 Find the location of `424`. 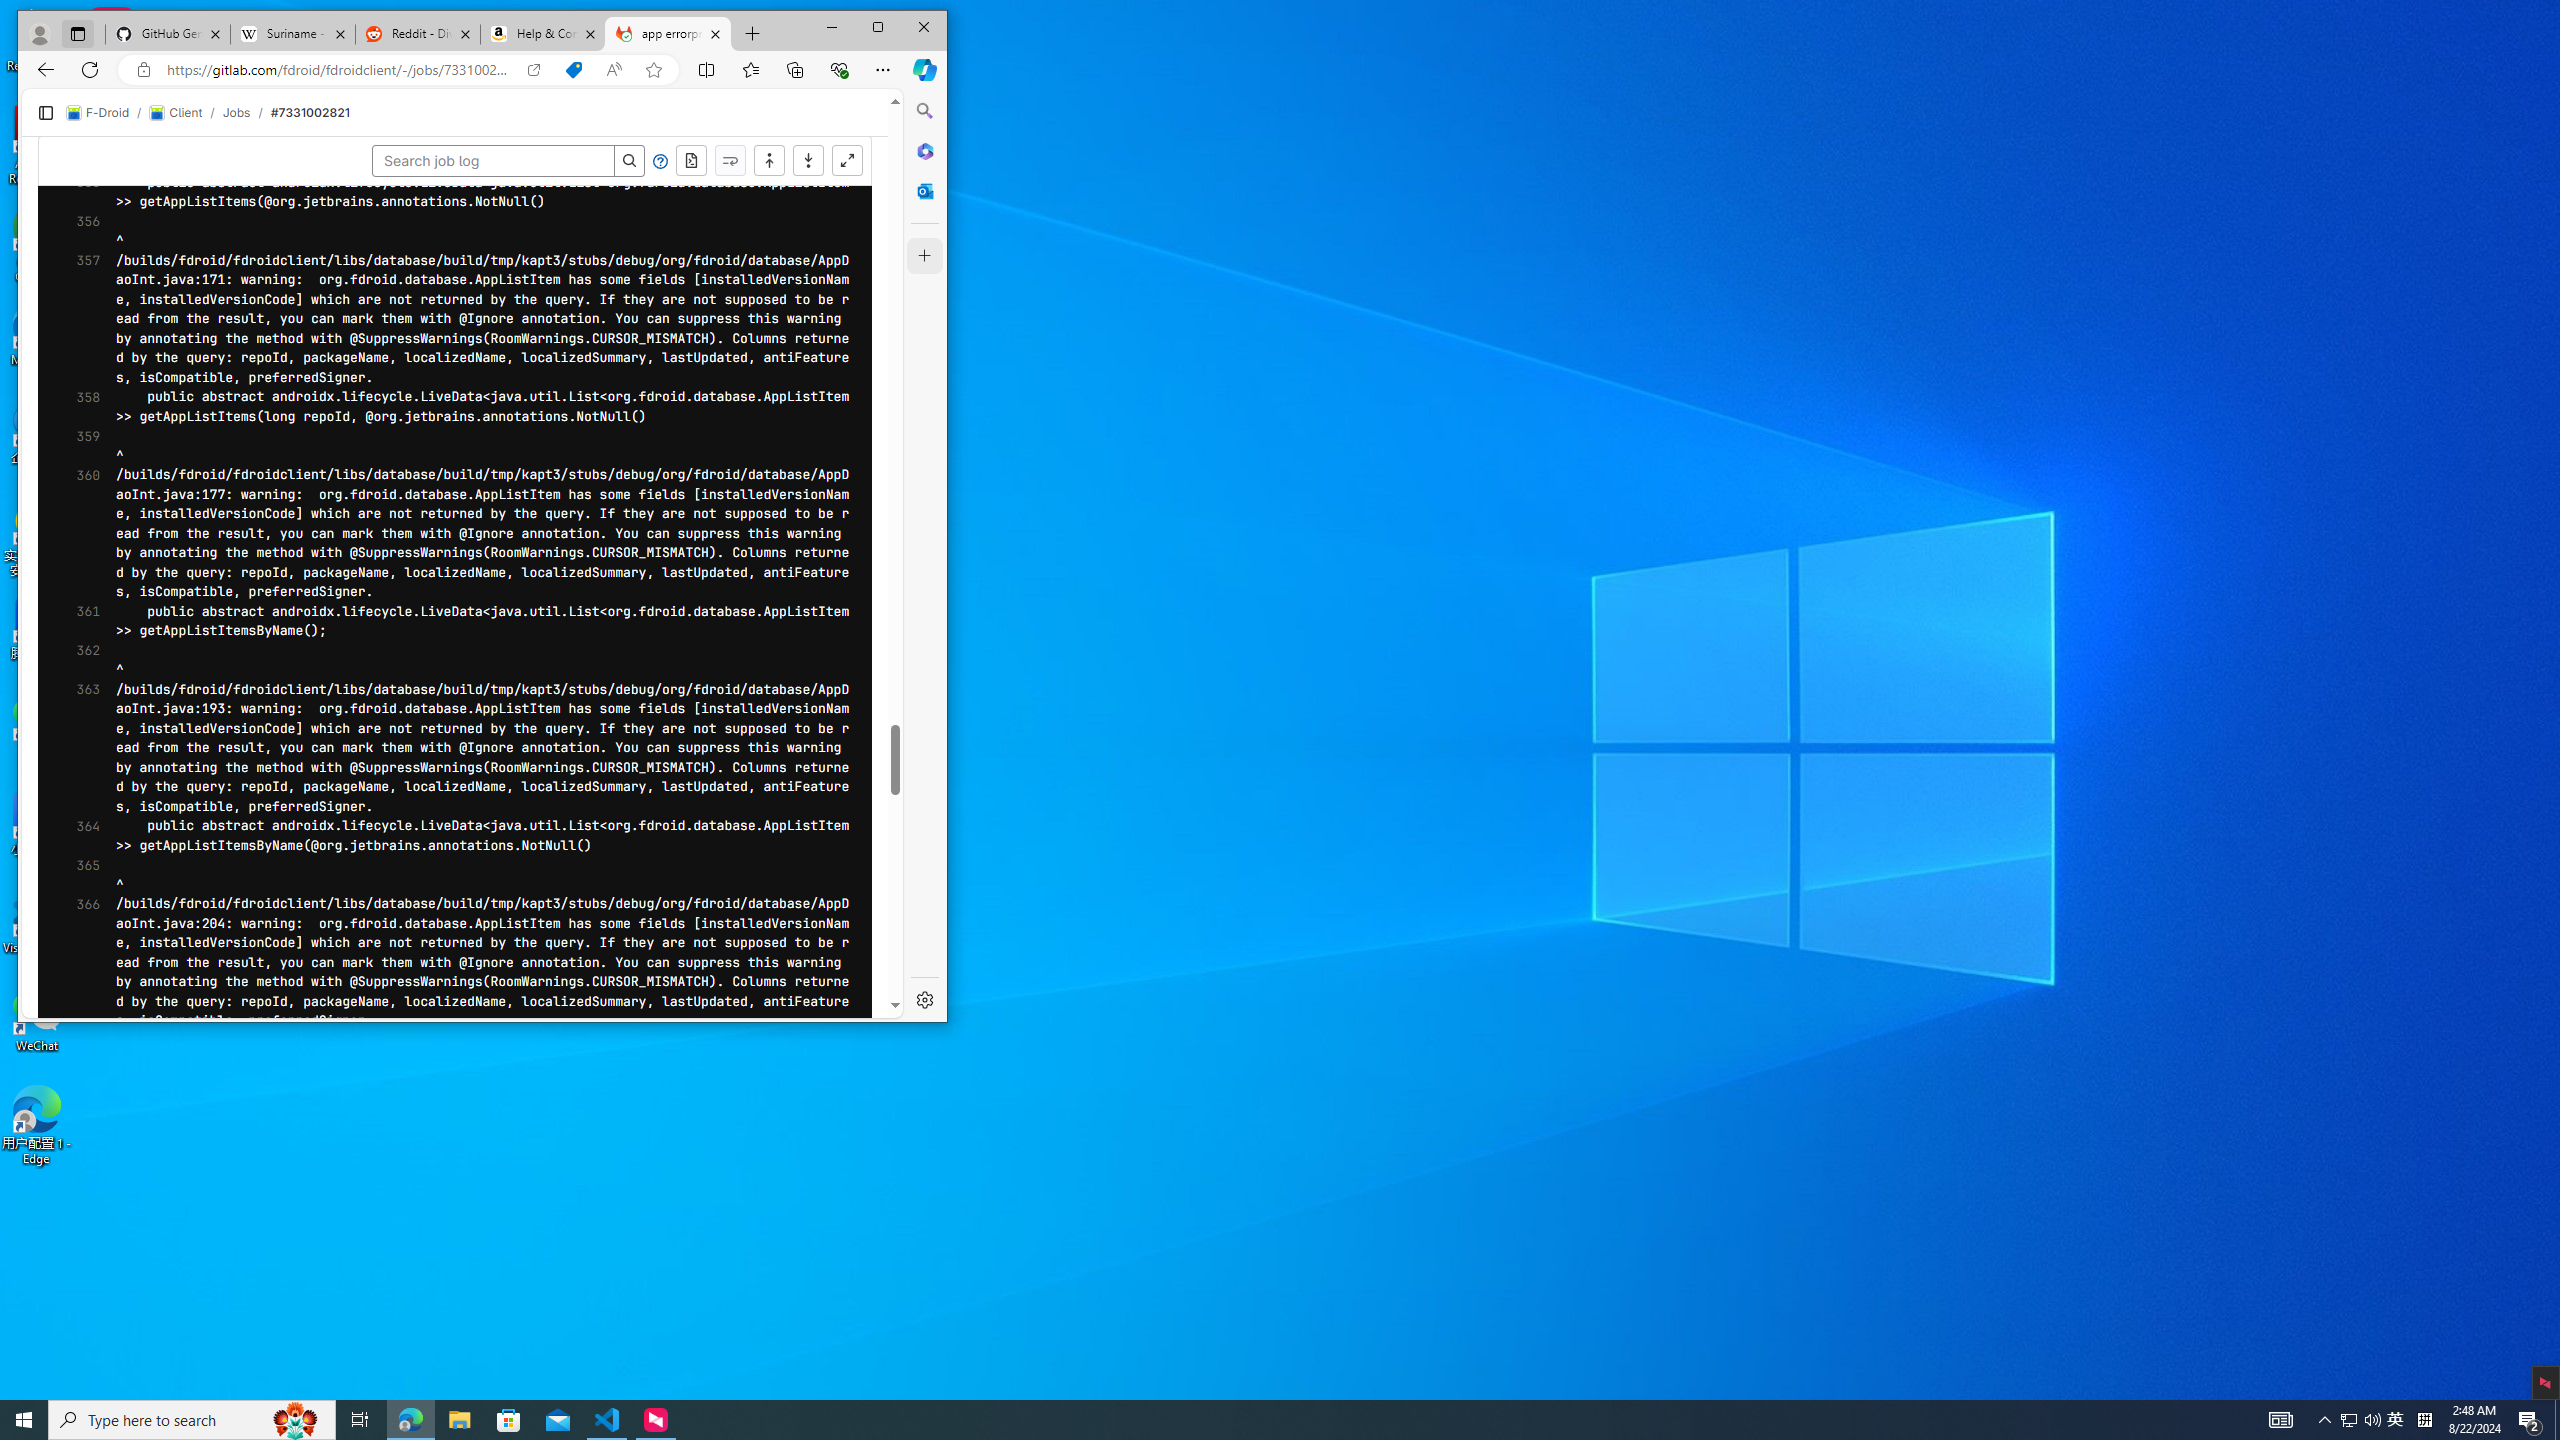

424 is located at coordinates (72, 722).